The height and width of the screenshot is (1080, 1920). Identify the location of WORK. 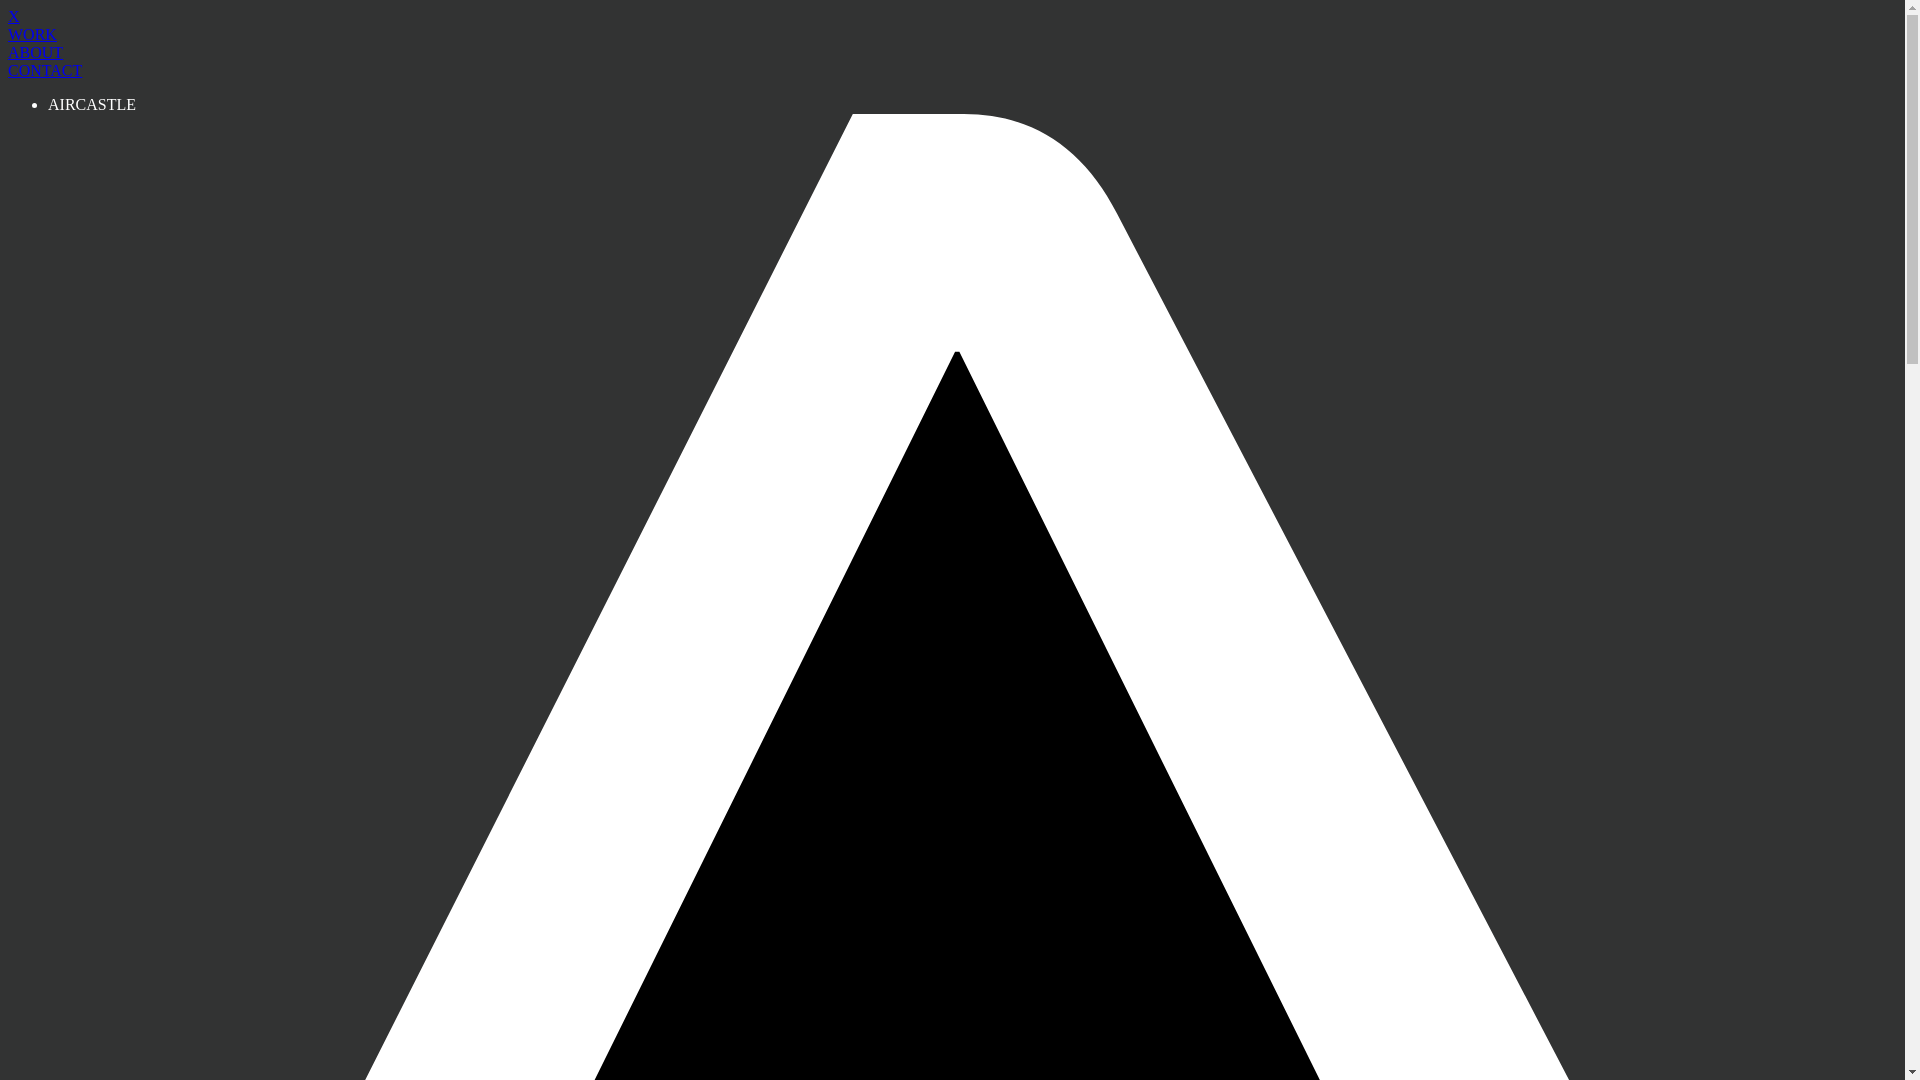
(32, 34).